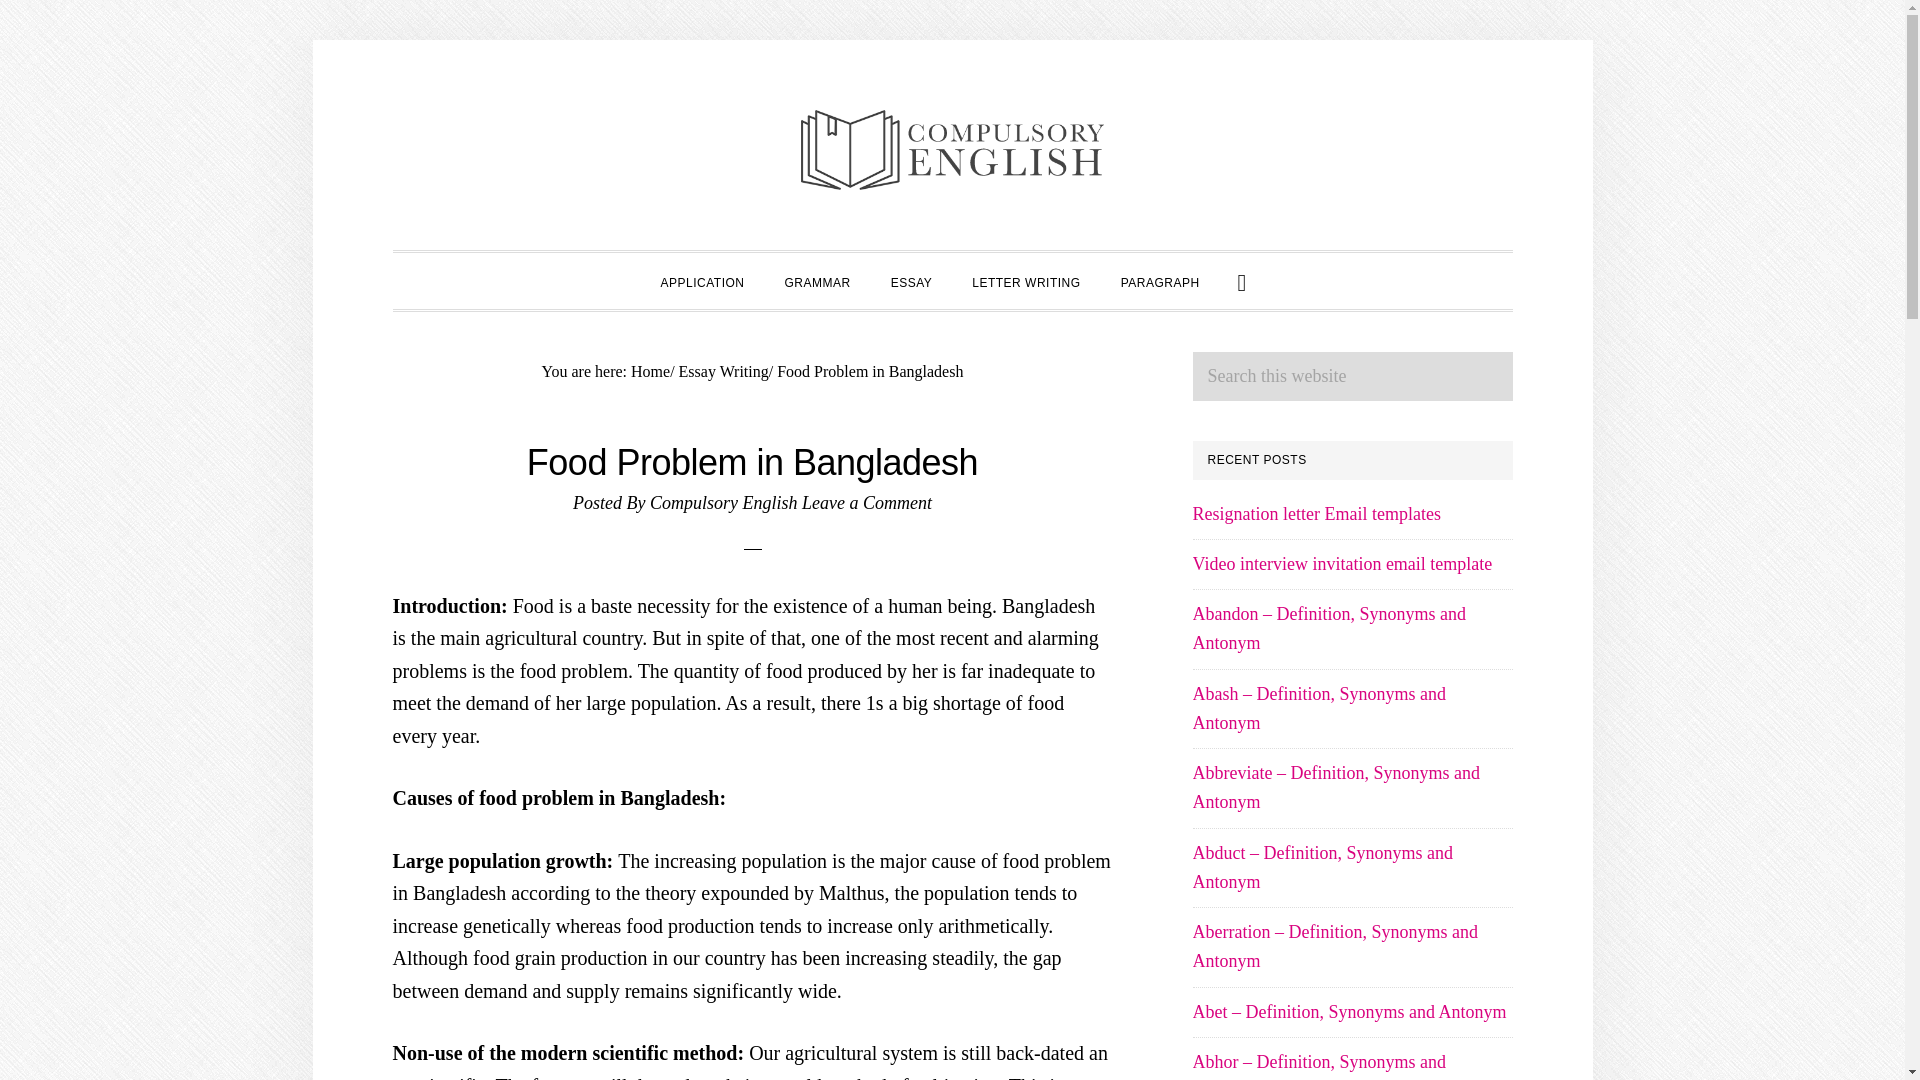  I want to click on COMPULSORY ENGLISH, so click(952, 150).